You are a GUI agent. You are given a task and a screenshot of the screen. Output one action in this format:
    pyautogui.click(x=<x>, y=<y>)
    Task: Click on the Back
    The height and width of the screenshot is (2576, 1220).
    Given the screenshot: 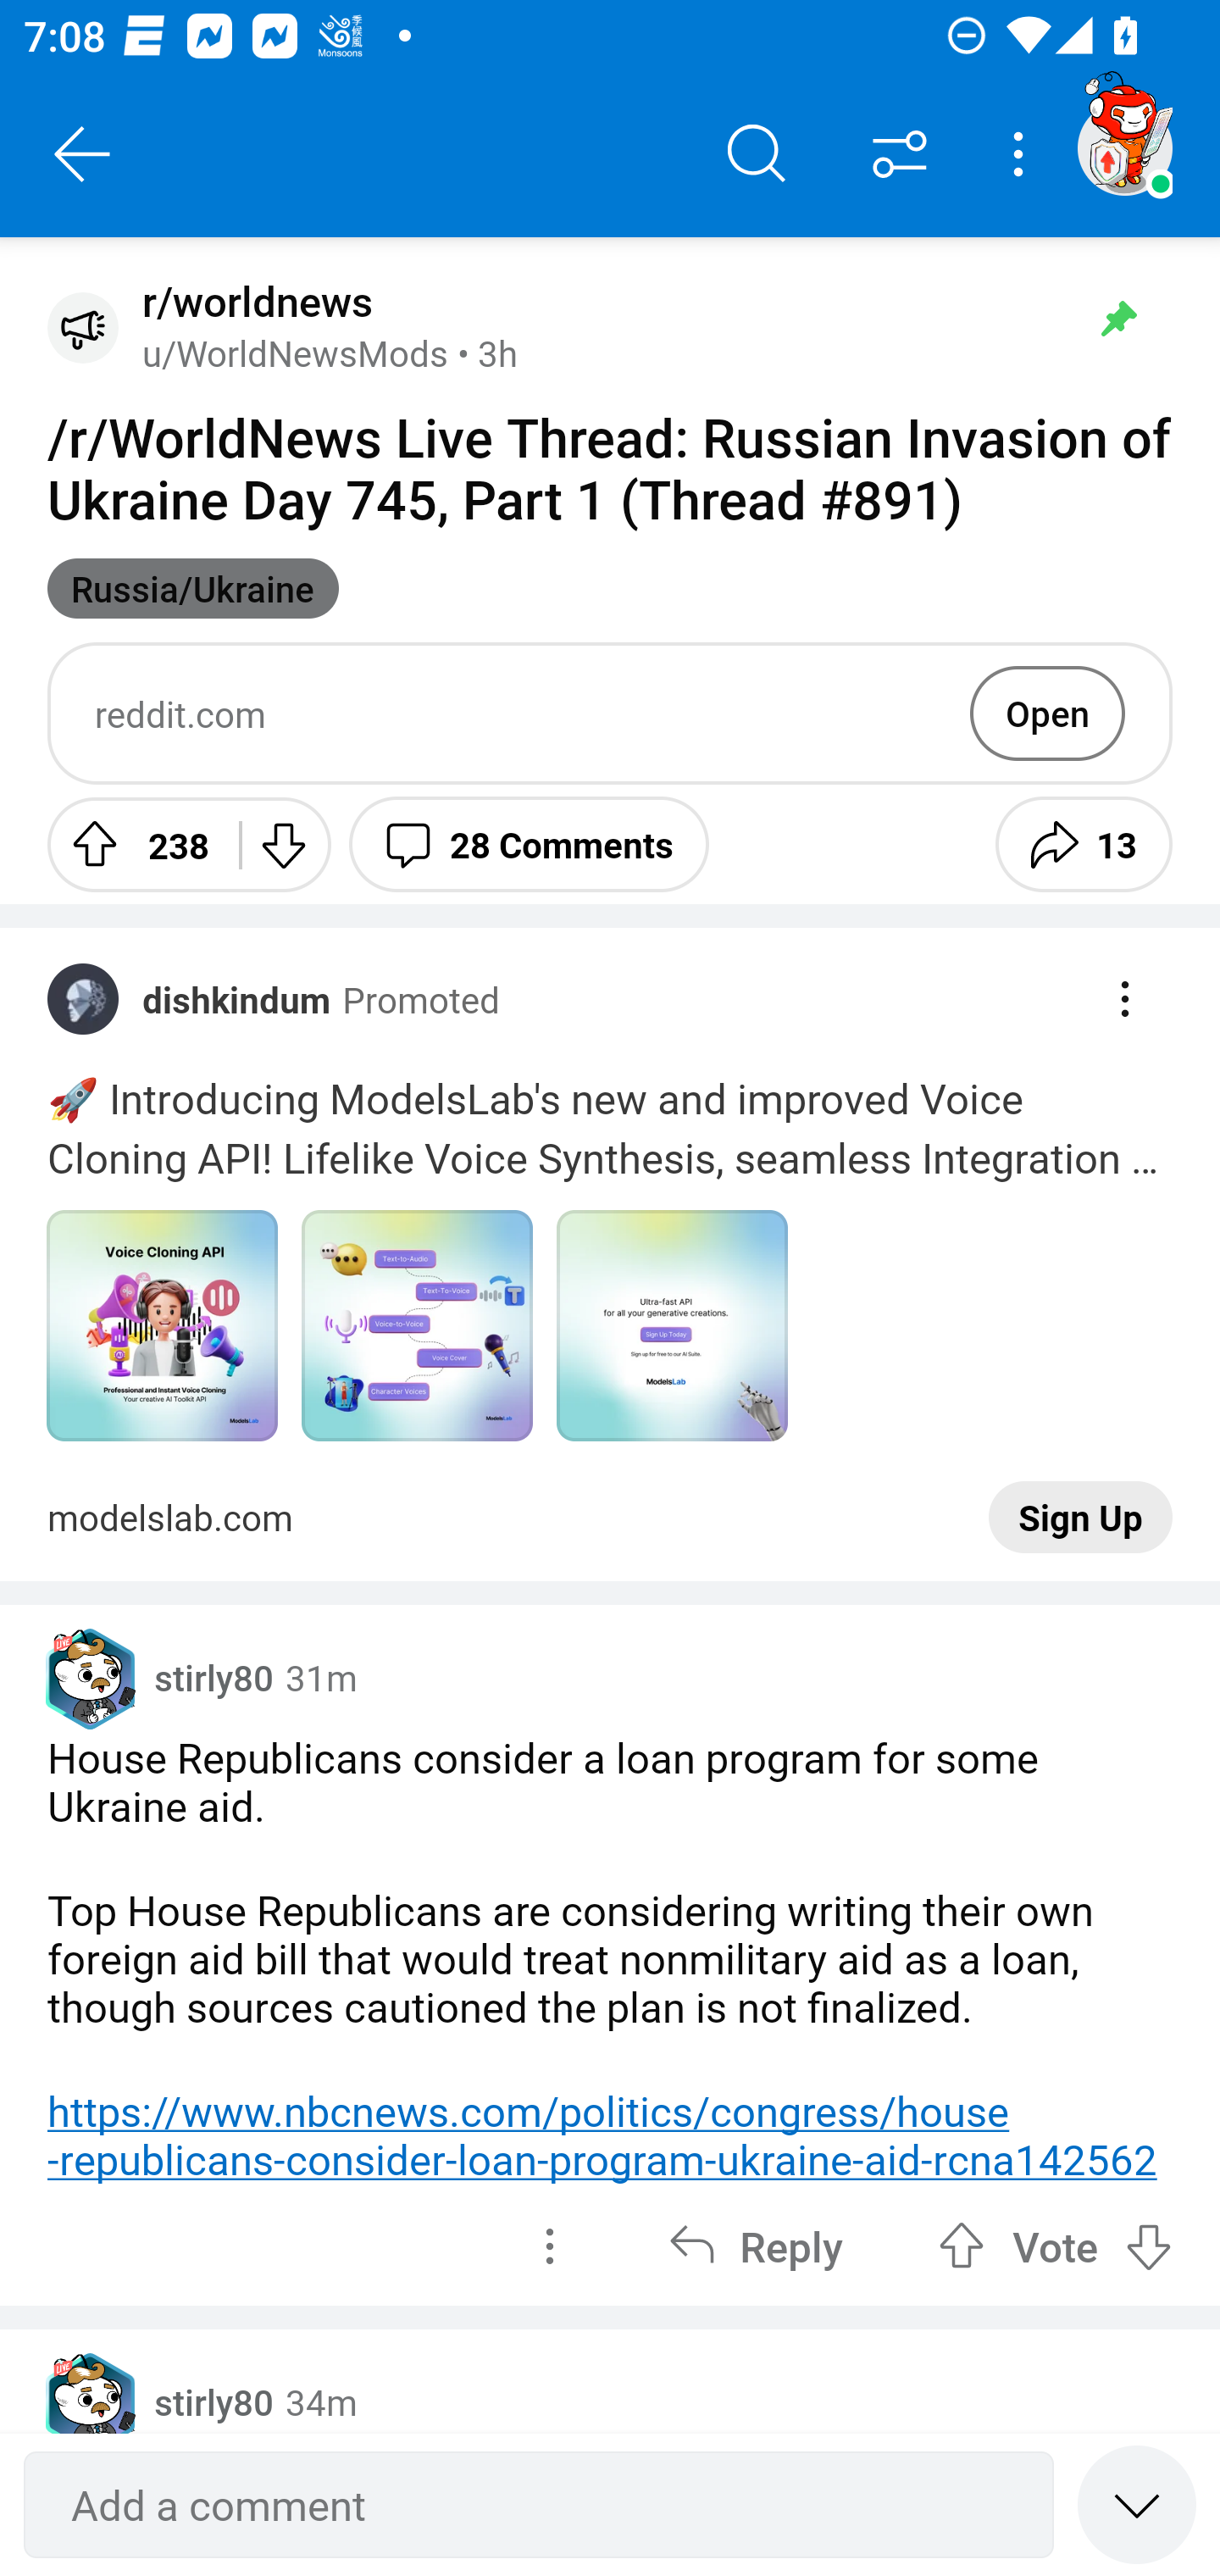 What is the action you would take?
    pyautogui.click(x=83, y=154)
    